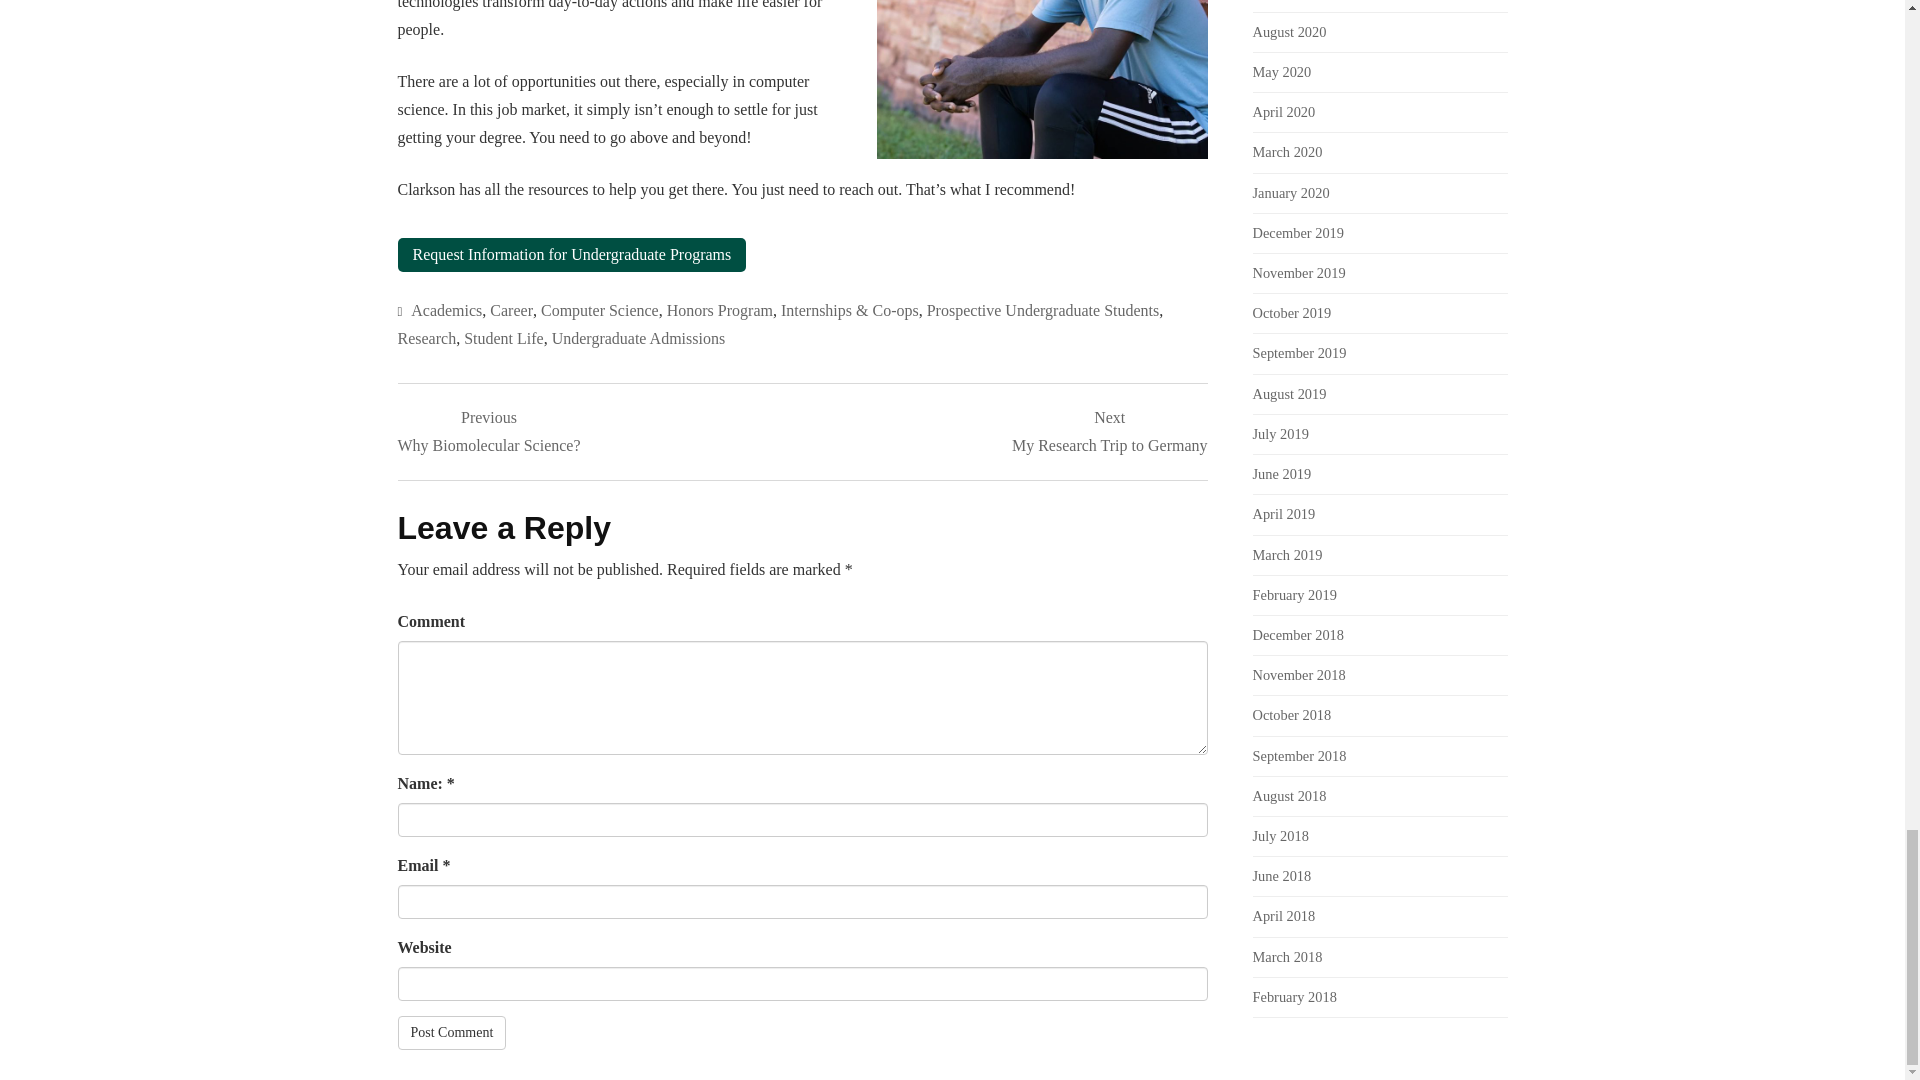  I want to click on Academics, so click(446, 310).